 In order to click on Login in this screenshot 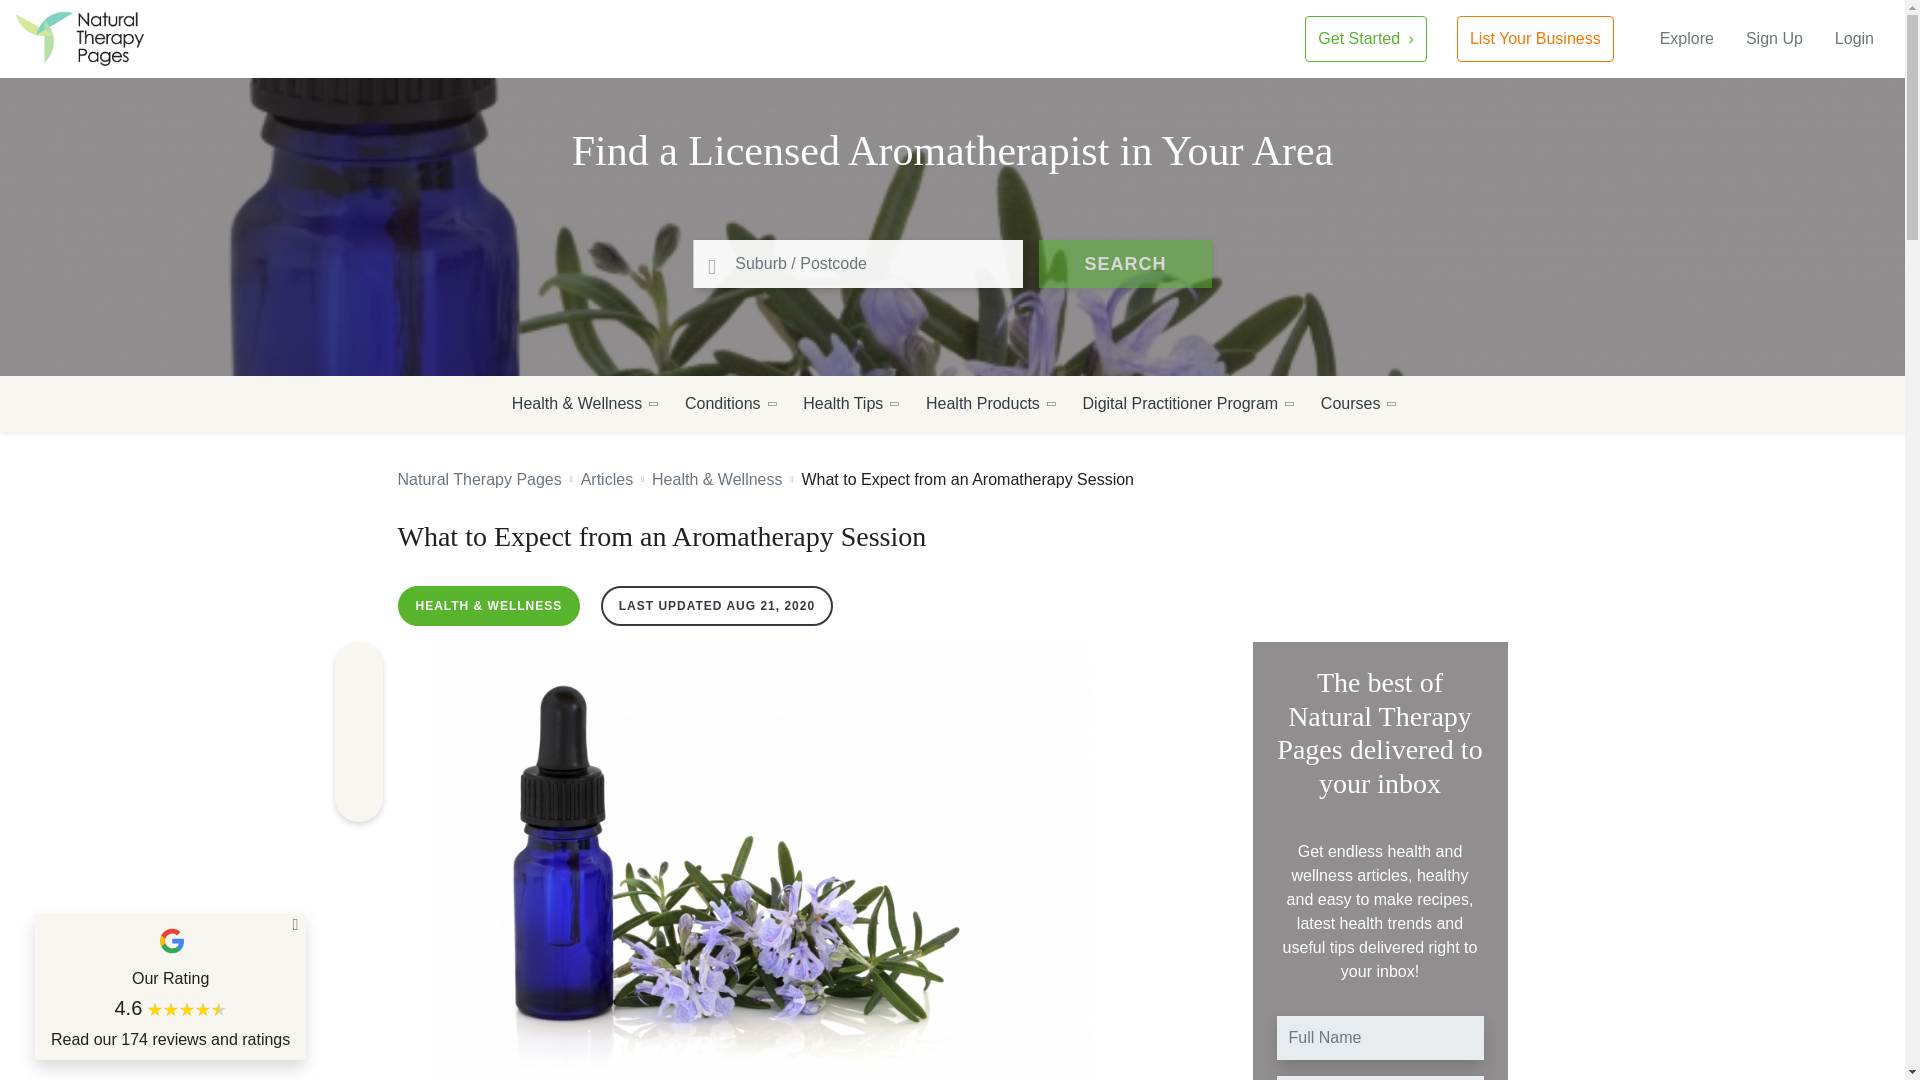, I will do `click(1854, 38)`.